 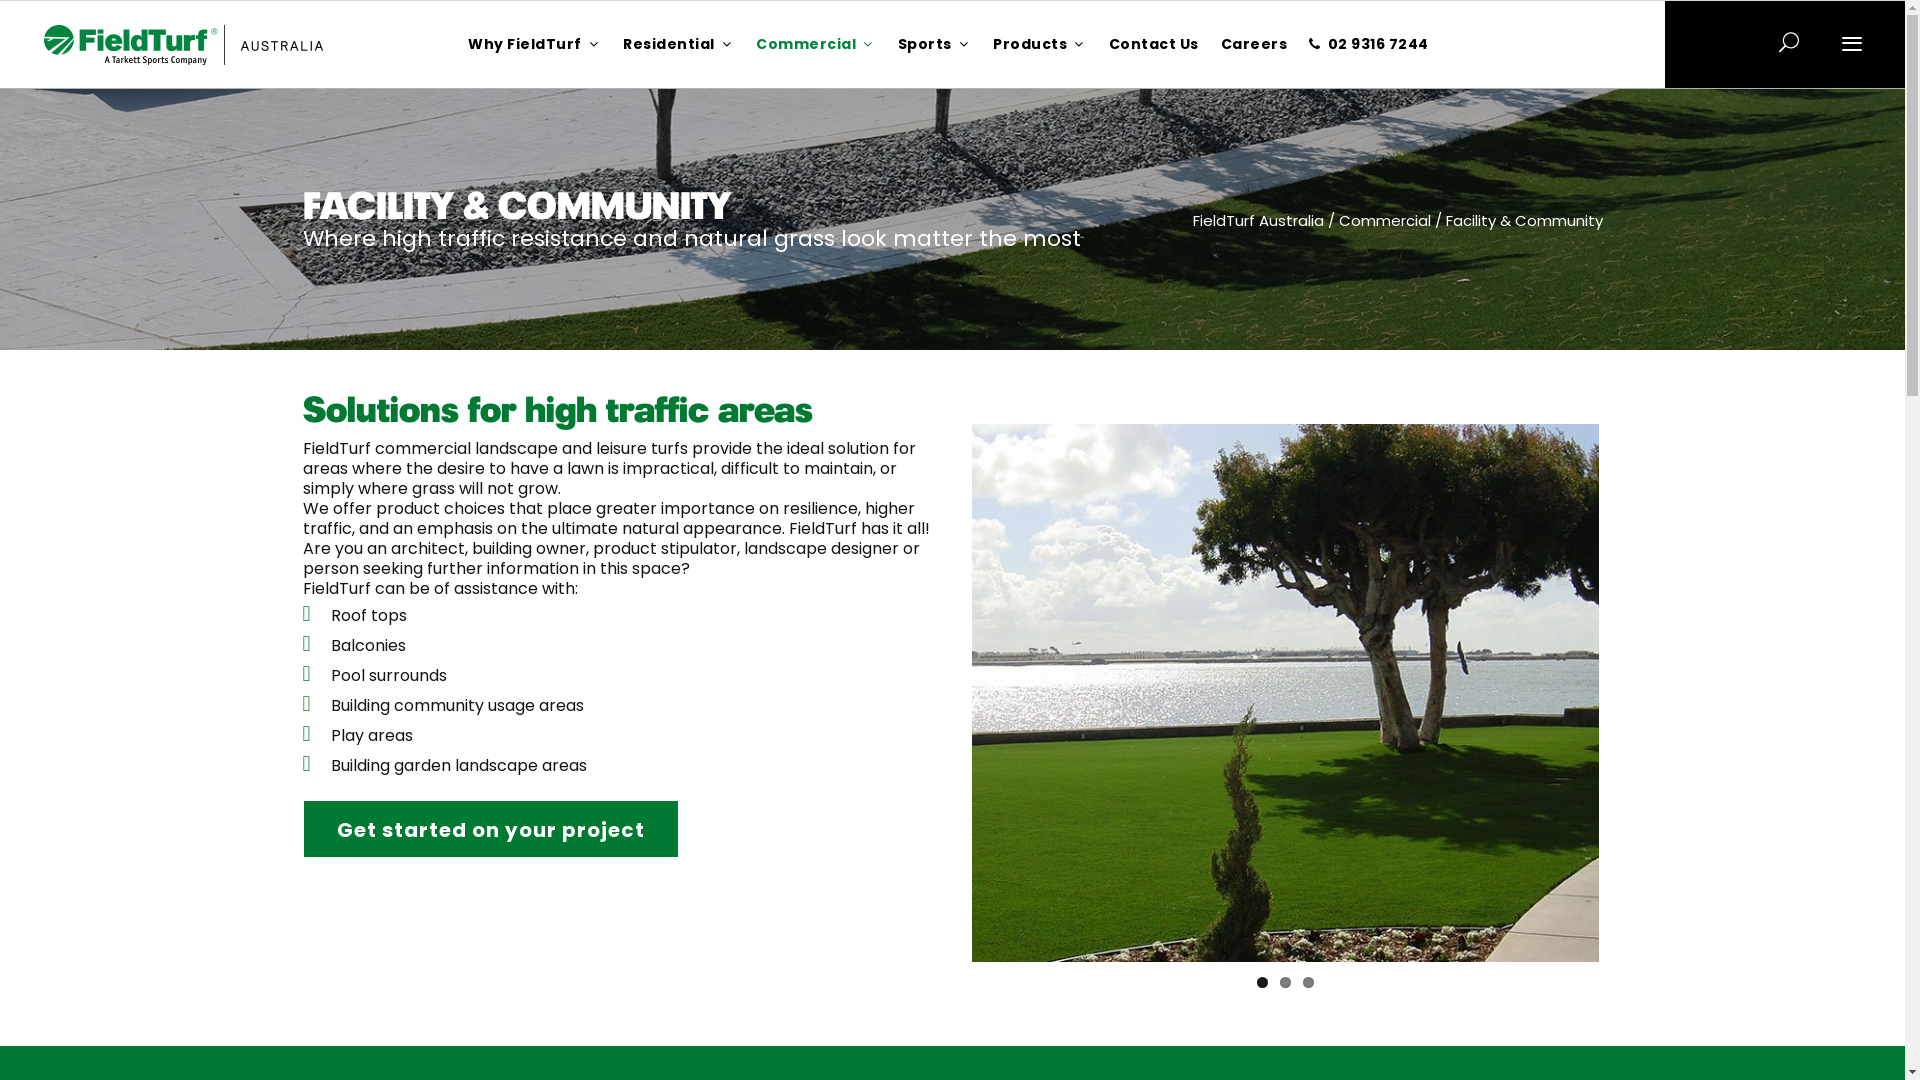 I want to click on Residential, so click(x=684, y=44).